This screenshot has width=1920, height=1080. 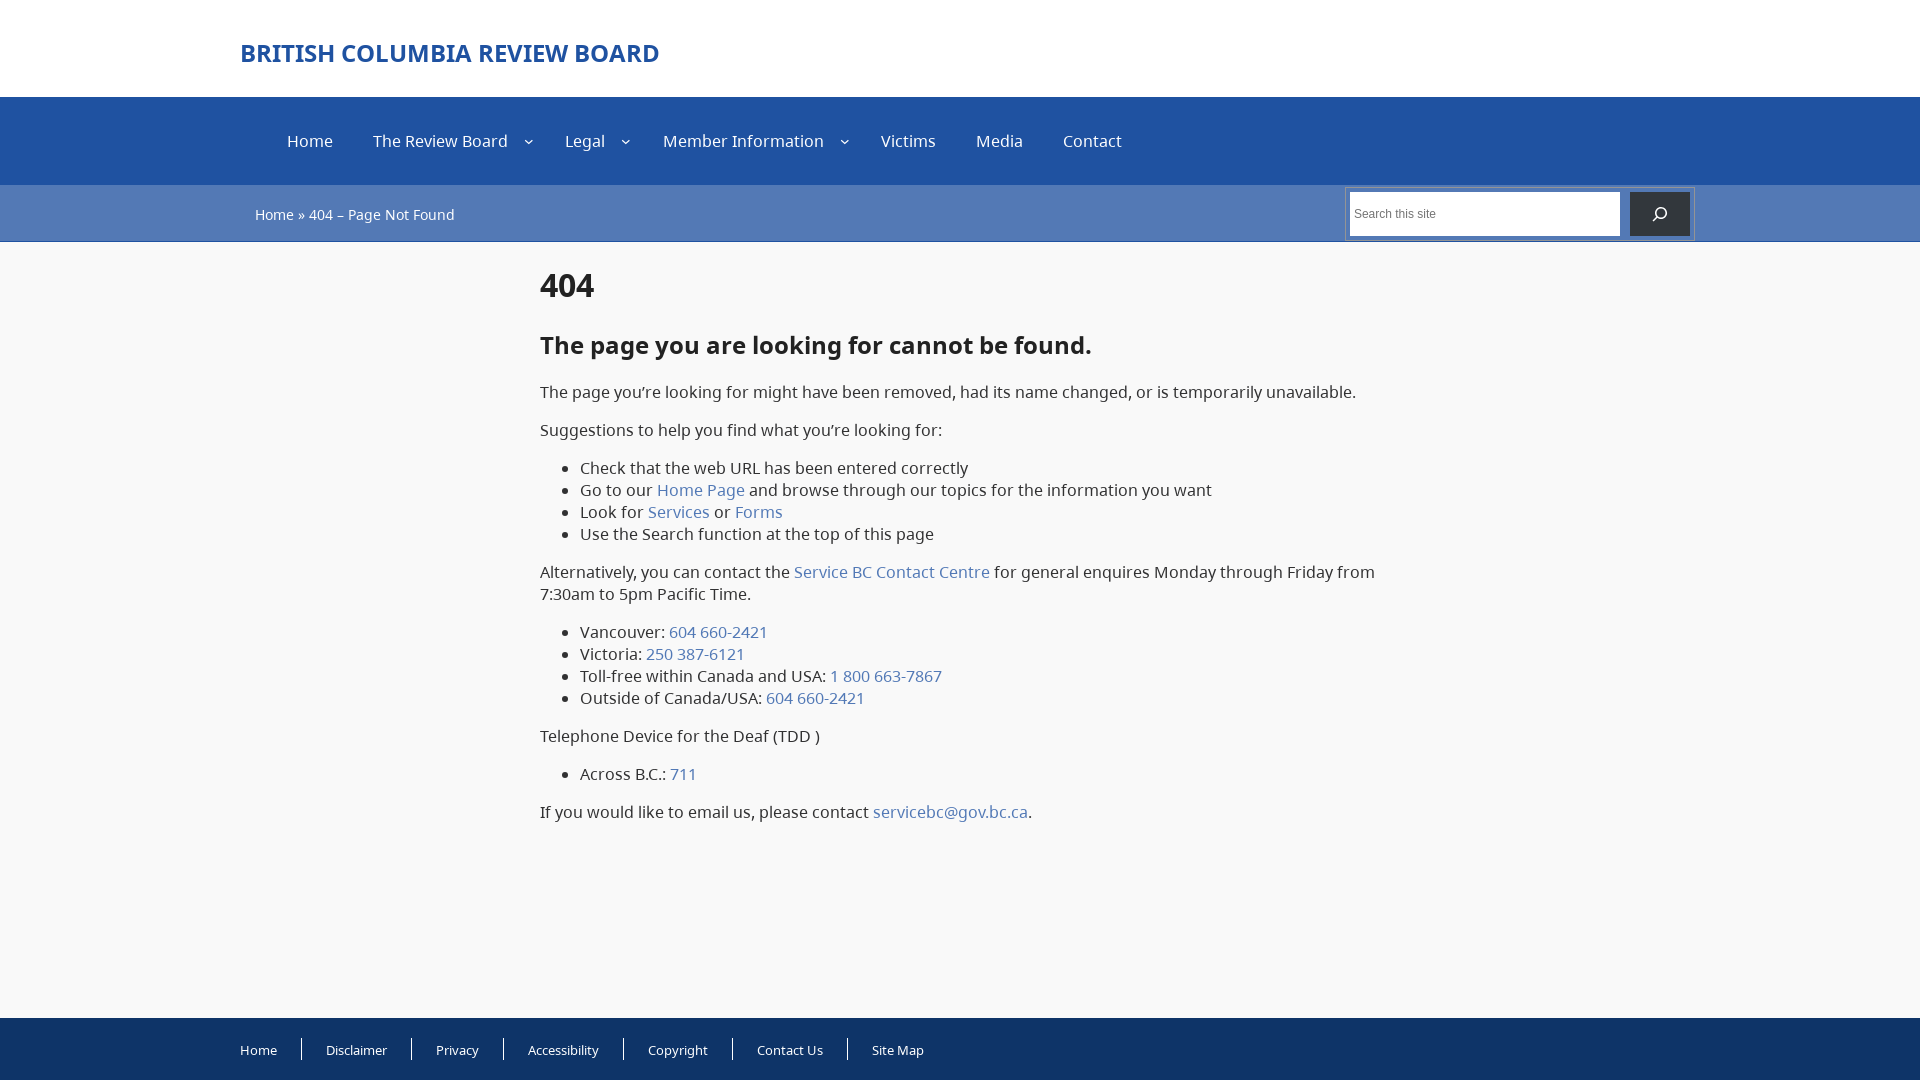 I want to click on Privacy, so click(x=458, y=1050).